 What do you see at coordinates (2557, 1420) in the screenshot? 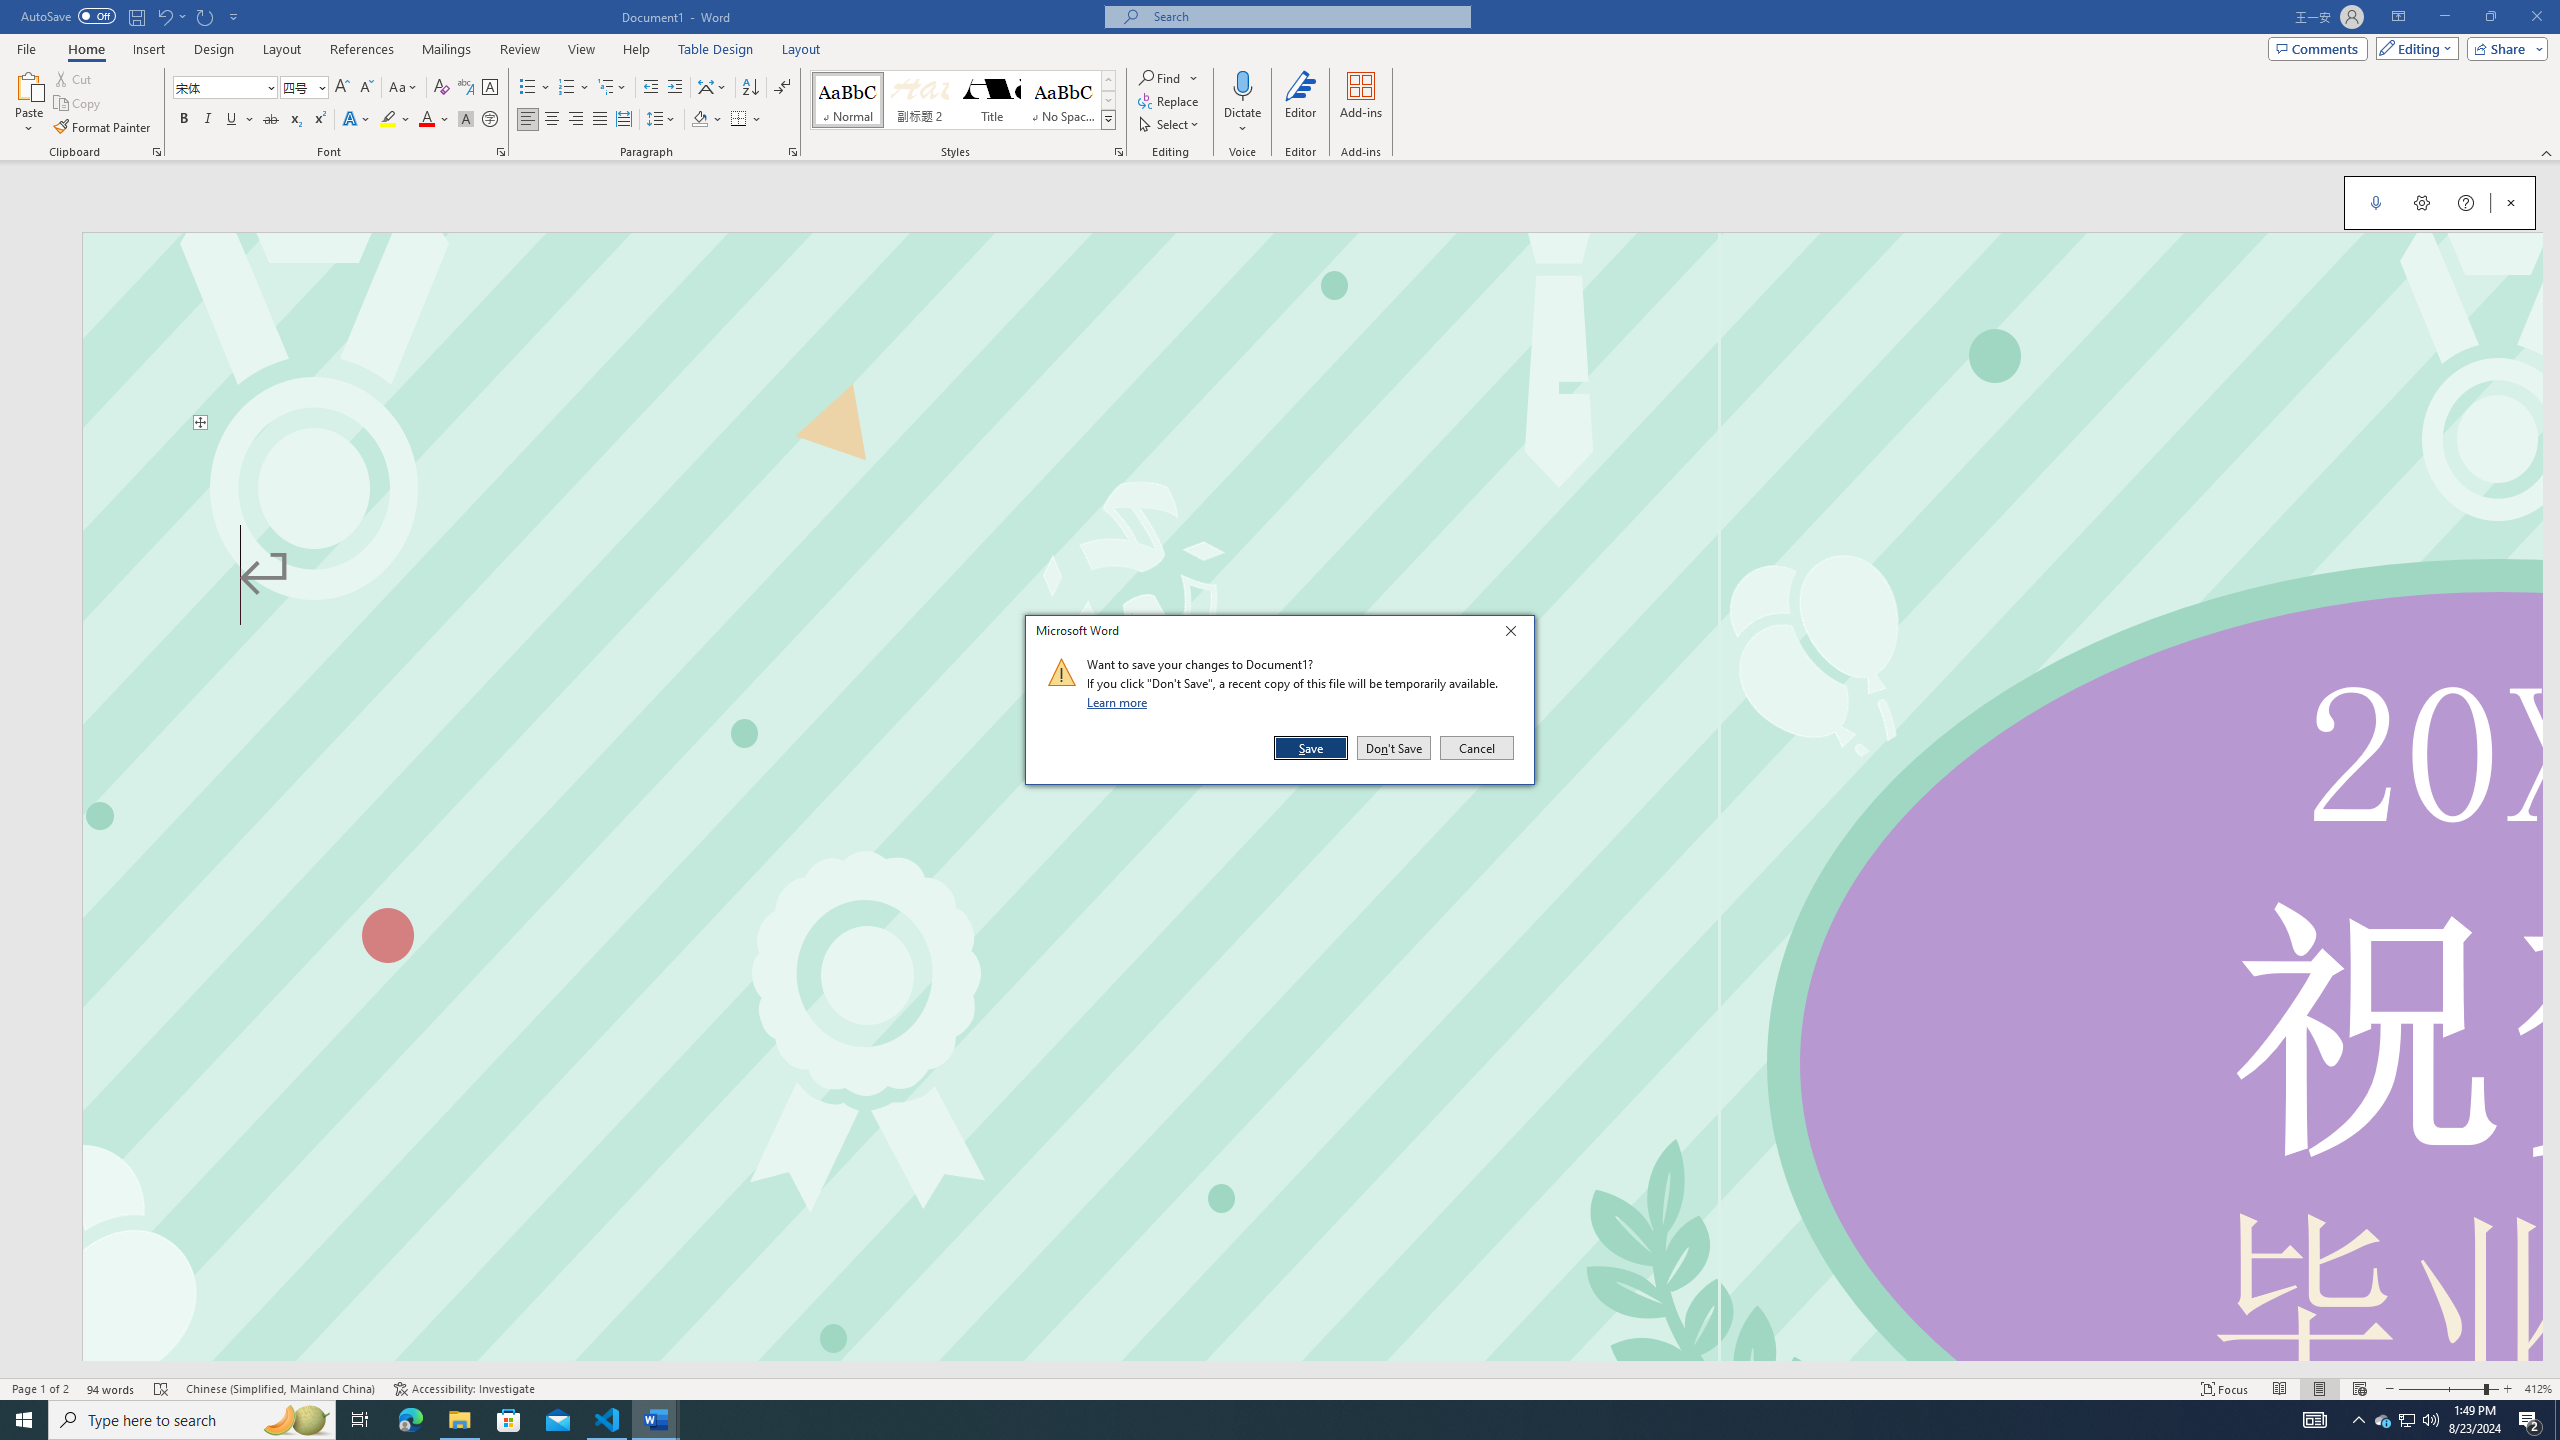
I see `Show desktop` at bounding box center [2557, 1420].